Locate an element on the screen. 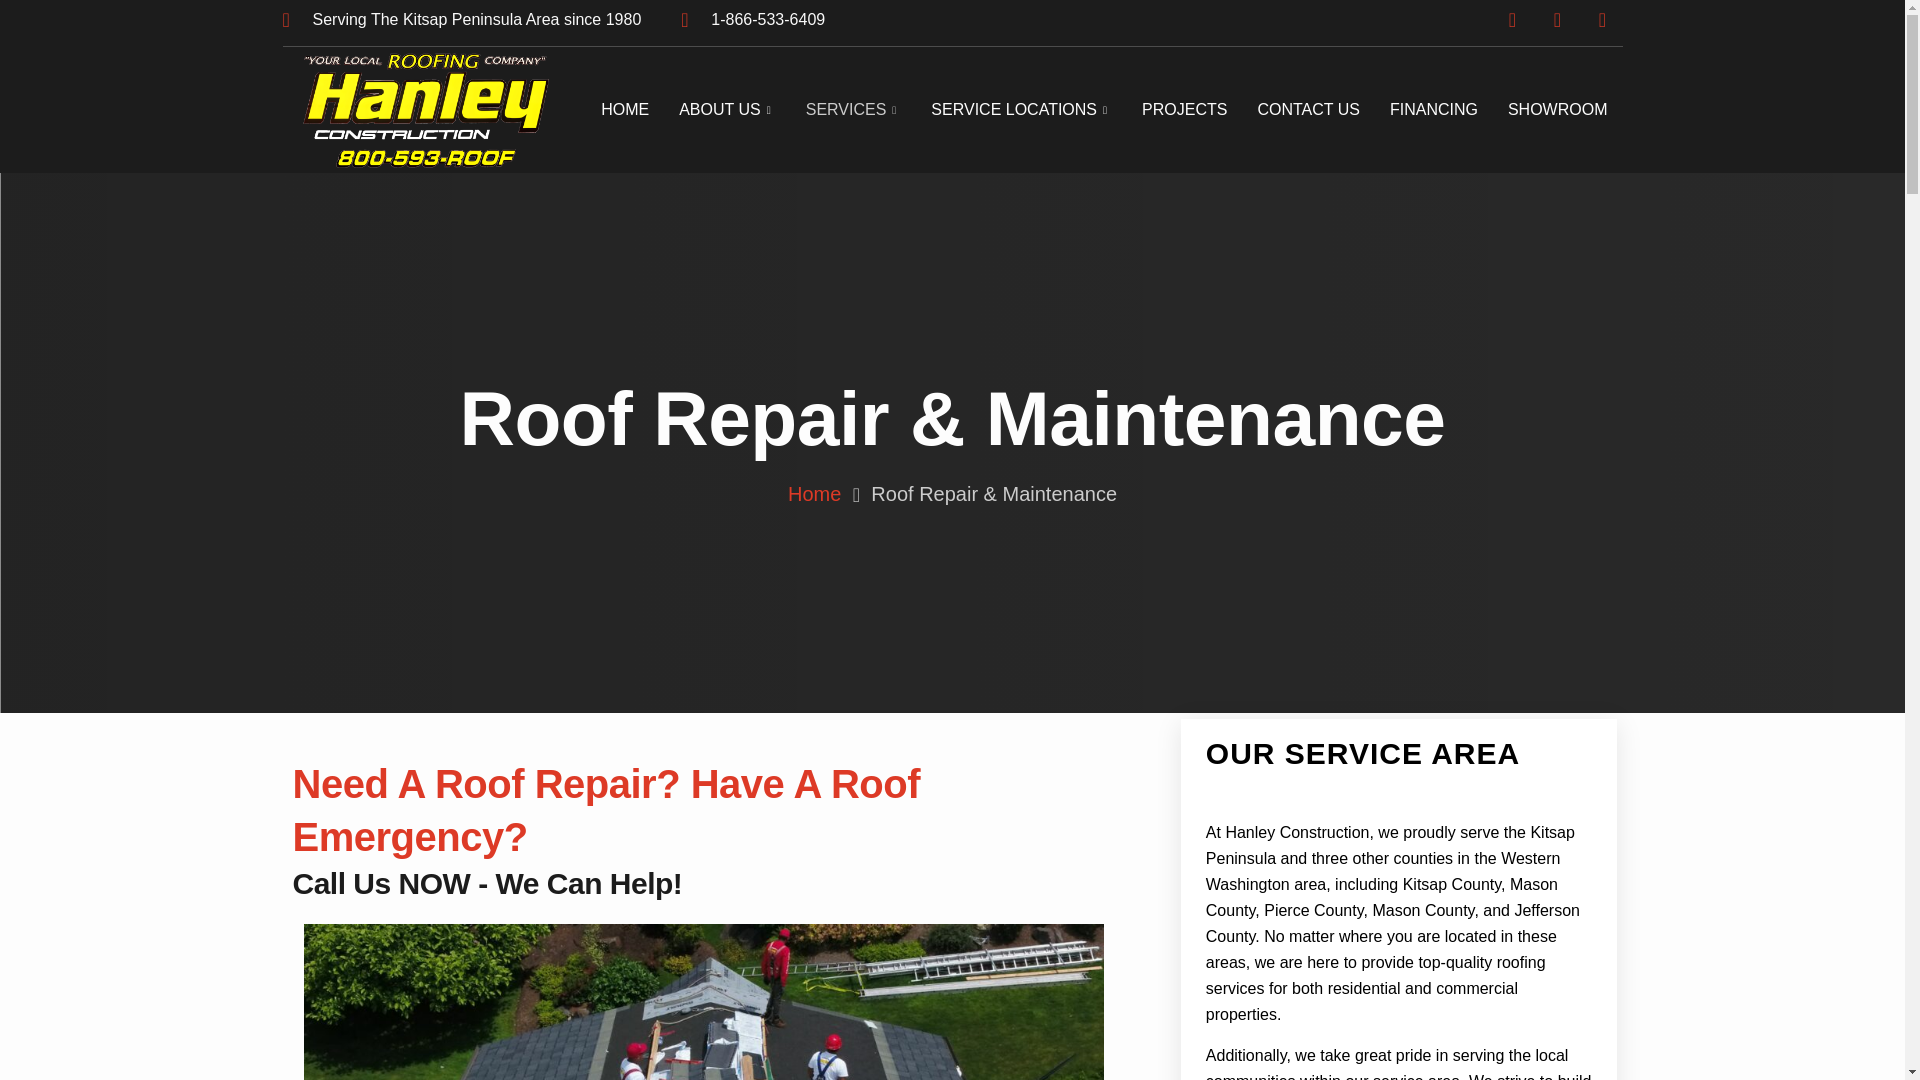 This screenshot has width=1920, height=1080. PROJECTS is located at coordinates (1184, 111).